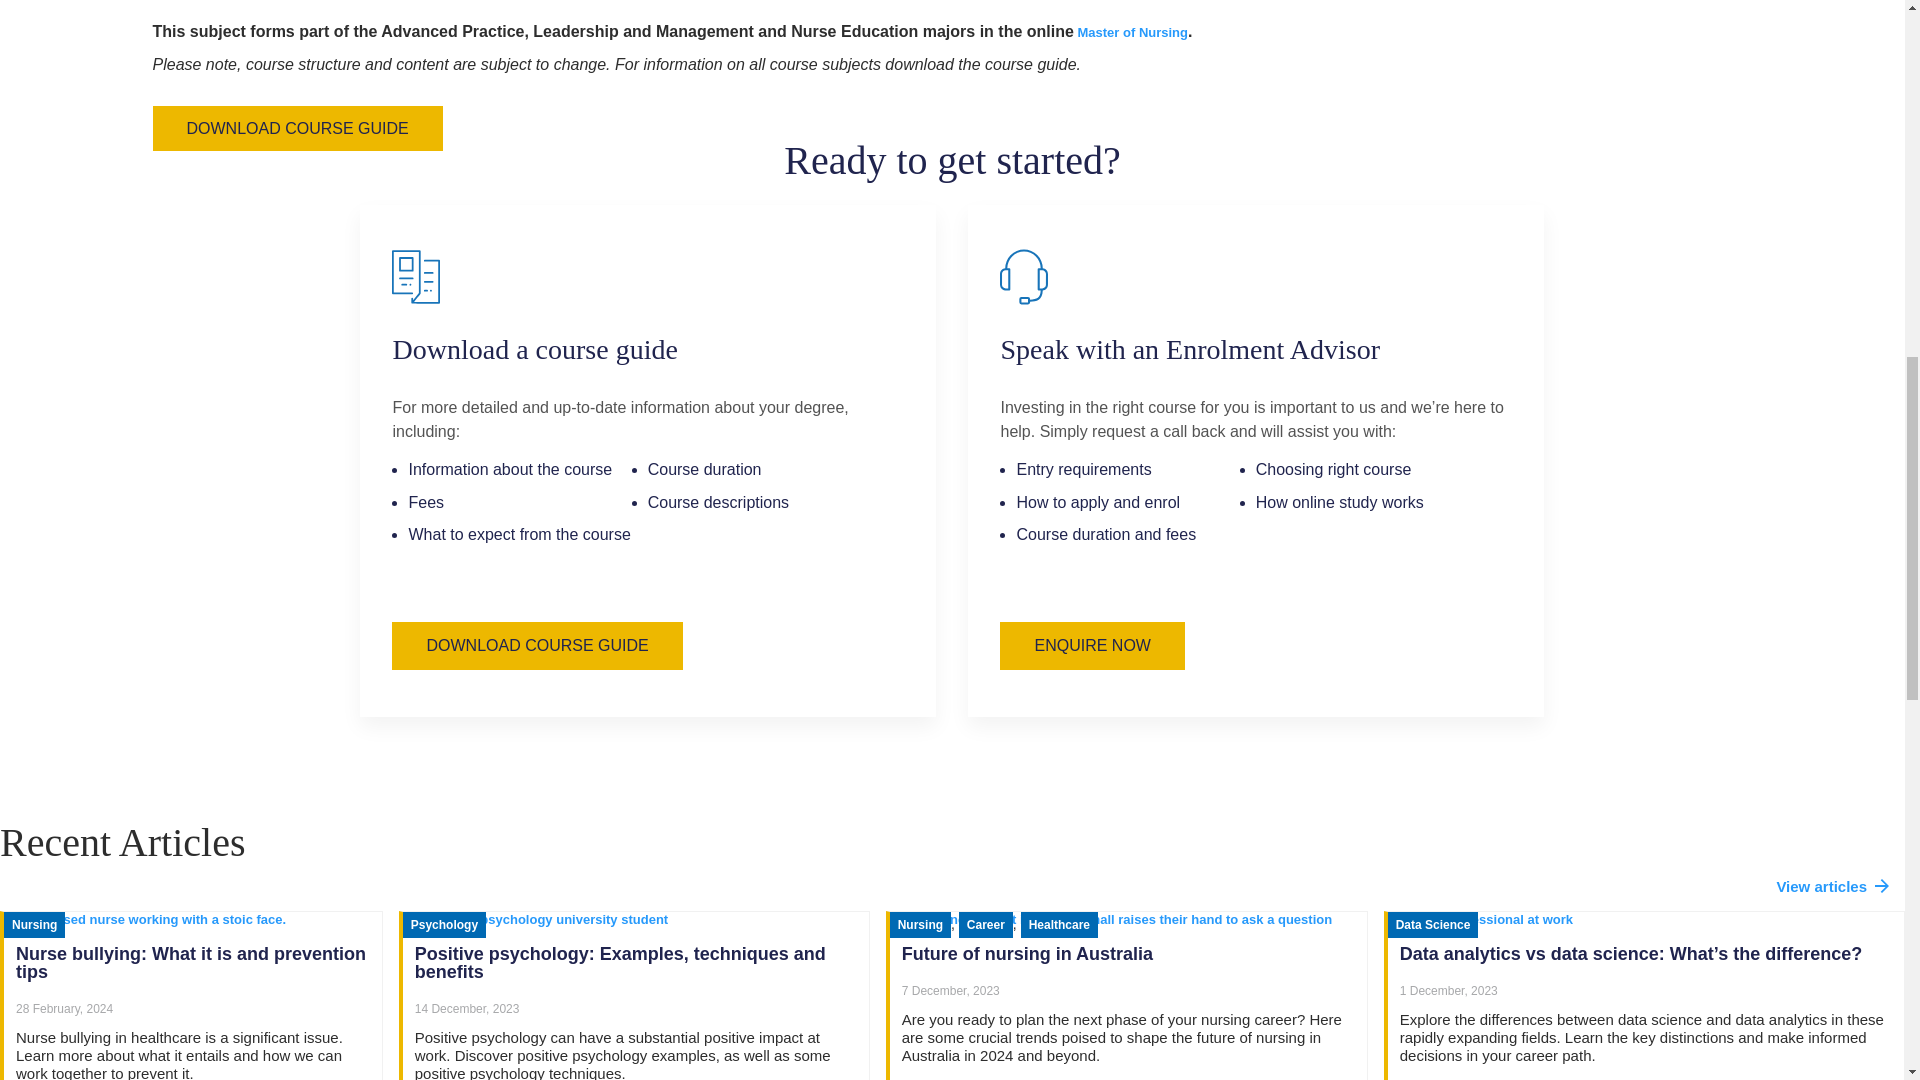 The width and height of the screenshot is (1920, 1080). What do you see at coordinates (1832, 886) in the screenshot?
I see `View articles` at bounding box center [1832, 886].